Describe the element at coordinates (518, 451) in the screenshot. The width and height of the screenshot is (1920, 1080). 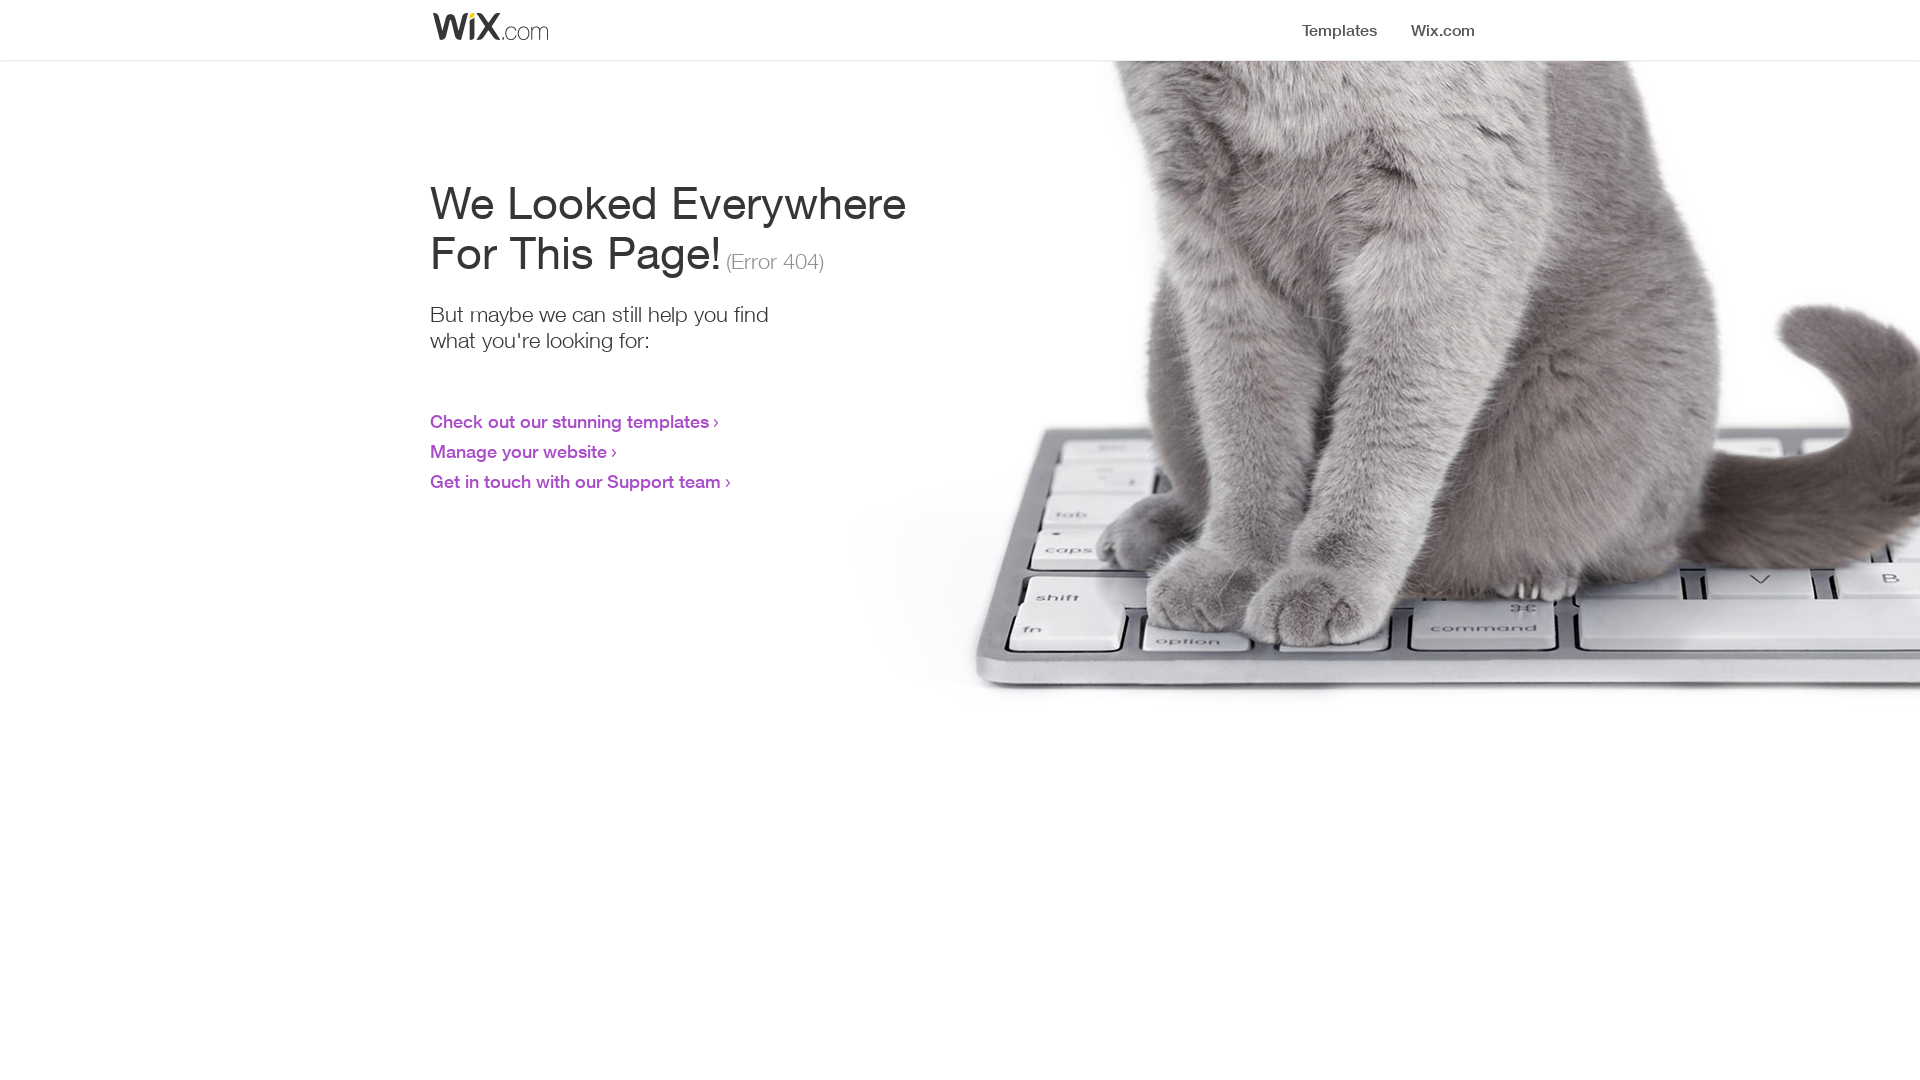
I see `Manage your website` at that location.